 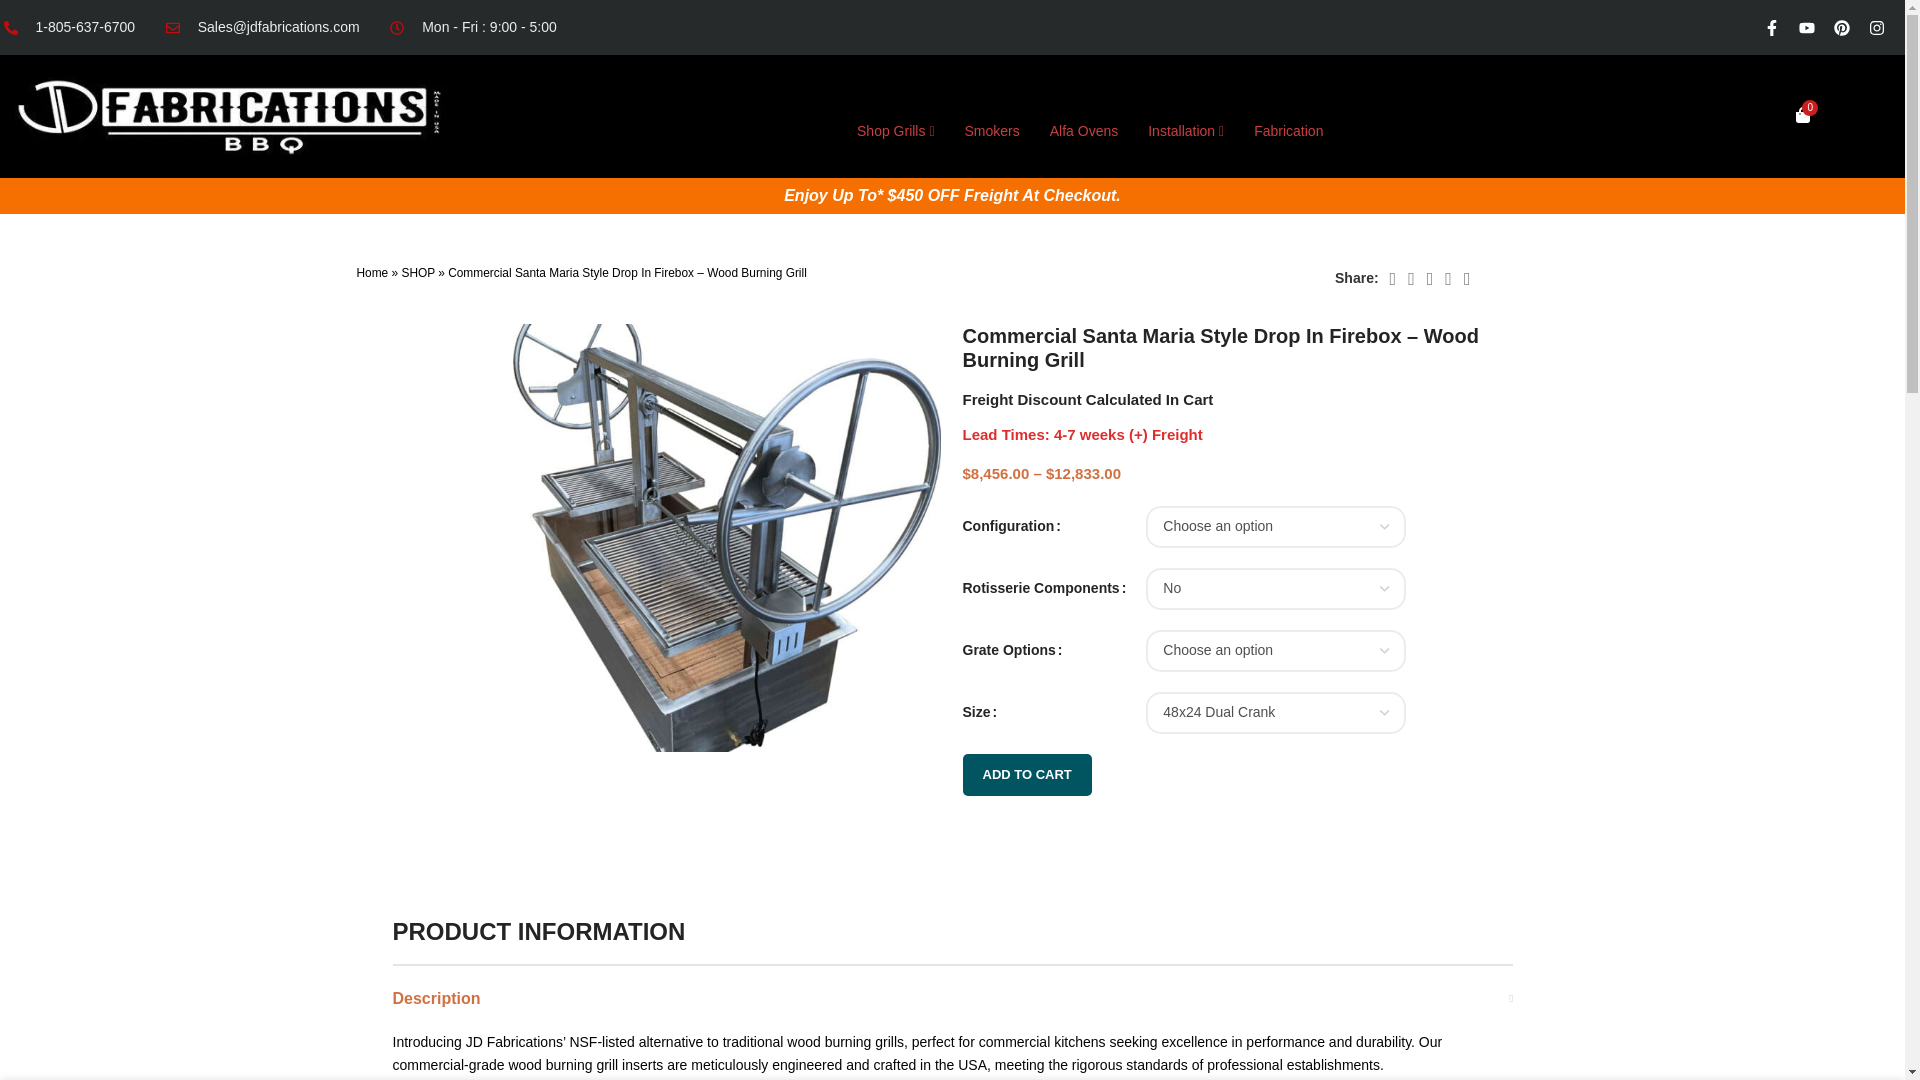 I want to click on Fabrication, so click(x=1288, y=131).